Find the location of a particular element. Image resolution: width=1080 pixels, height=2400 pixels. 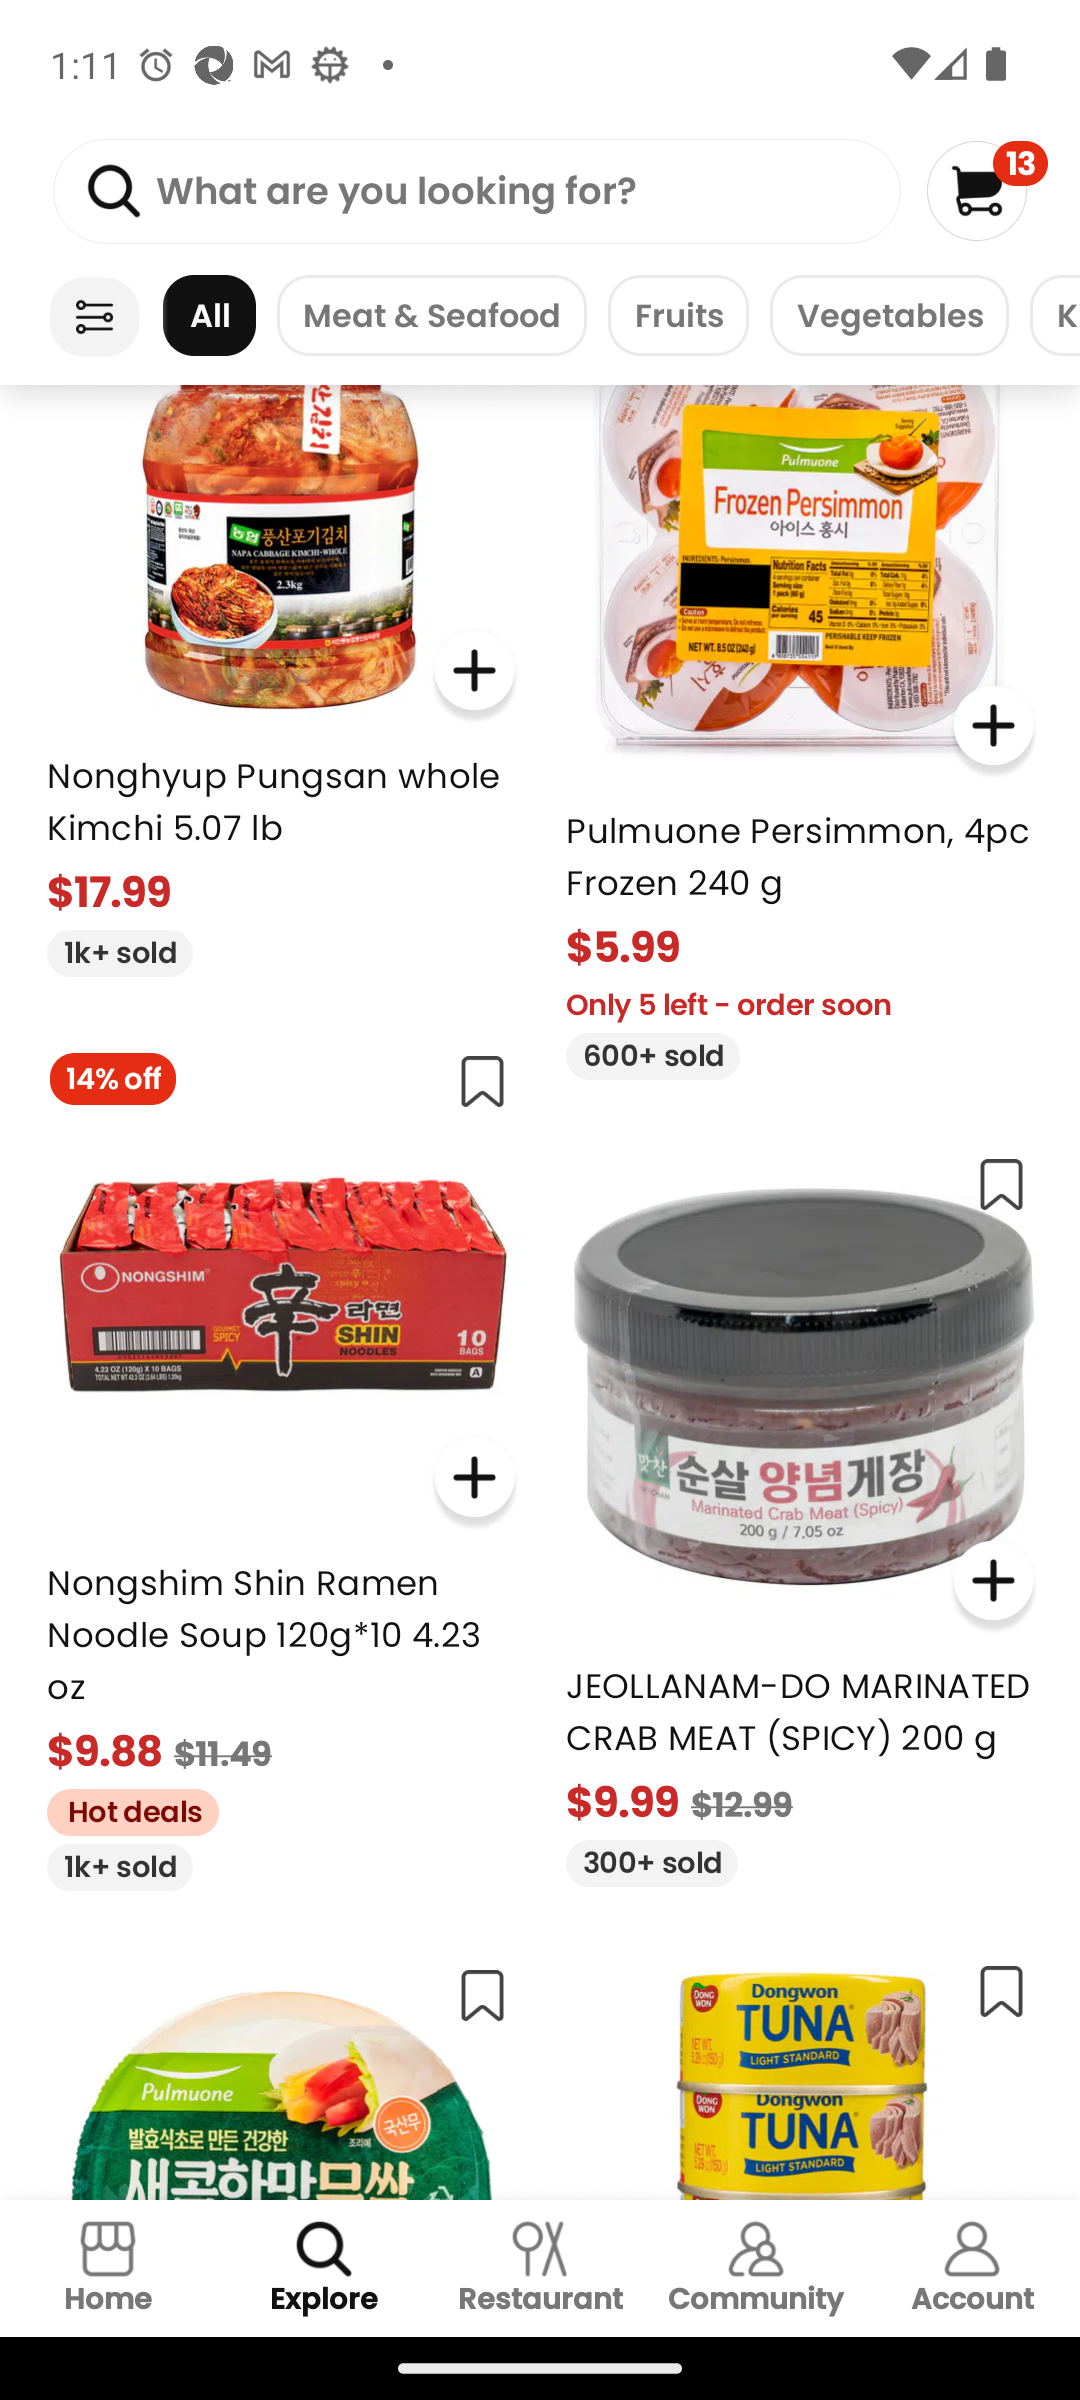

Vegetables is located at coordinates (889, 316).